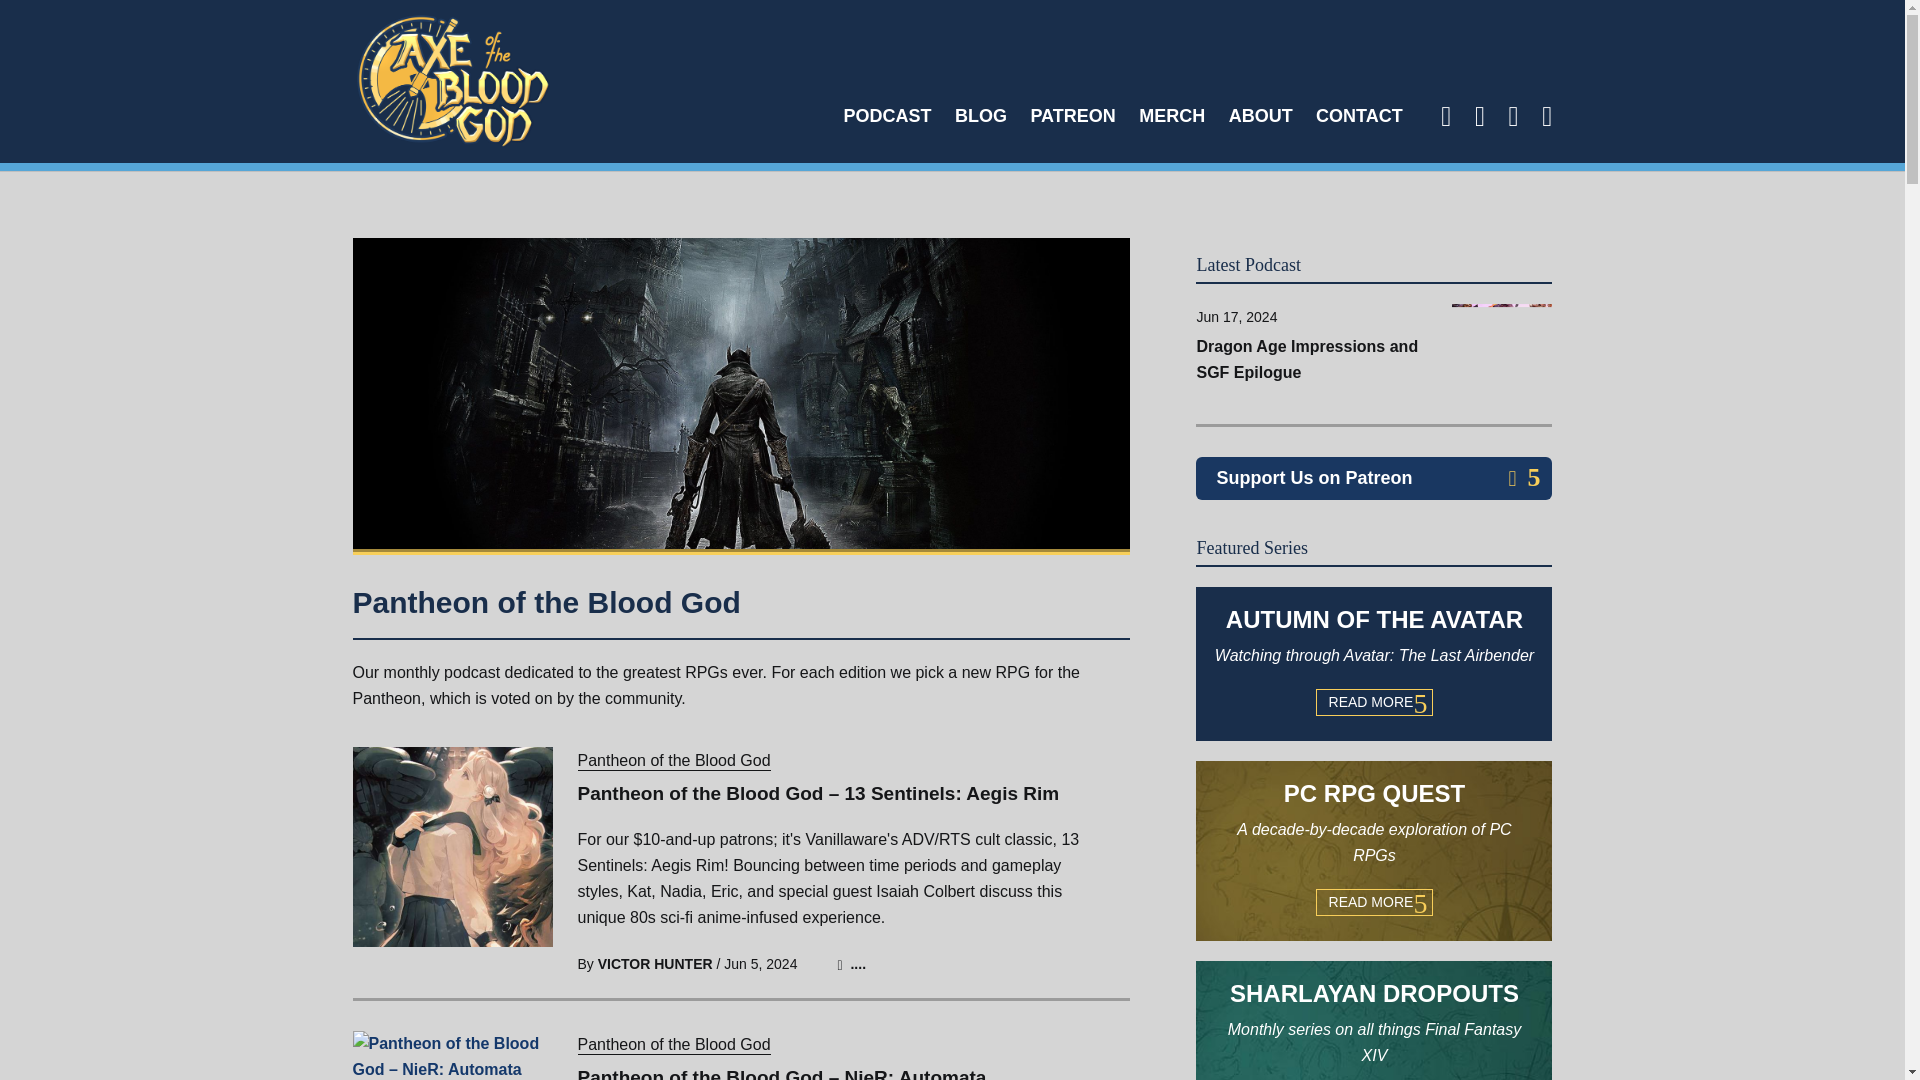 This screenshot has height=1080, width=1920. I want to click on ABOUT, so click(674, 1045).